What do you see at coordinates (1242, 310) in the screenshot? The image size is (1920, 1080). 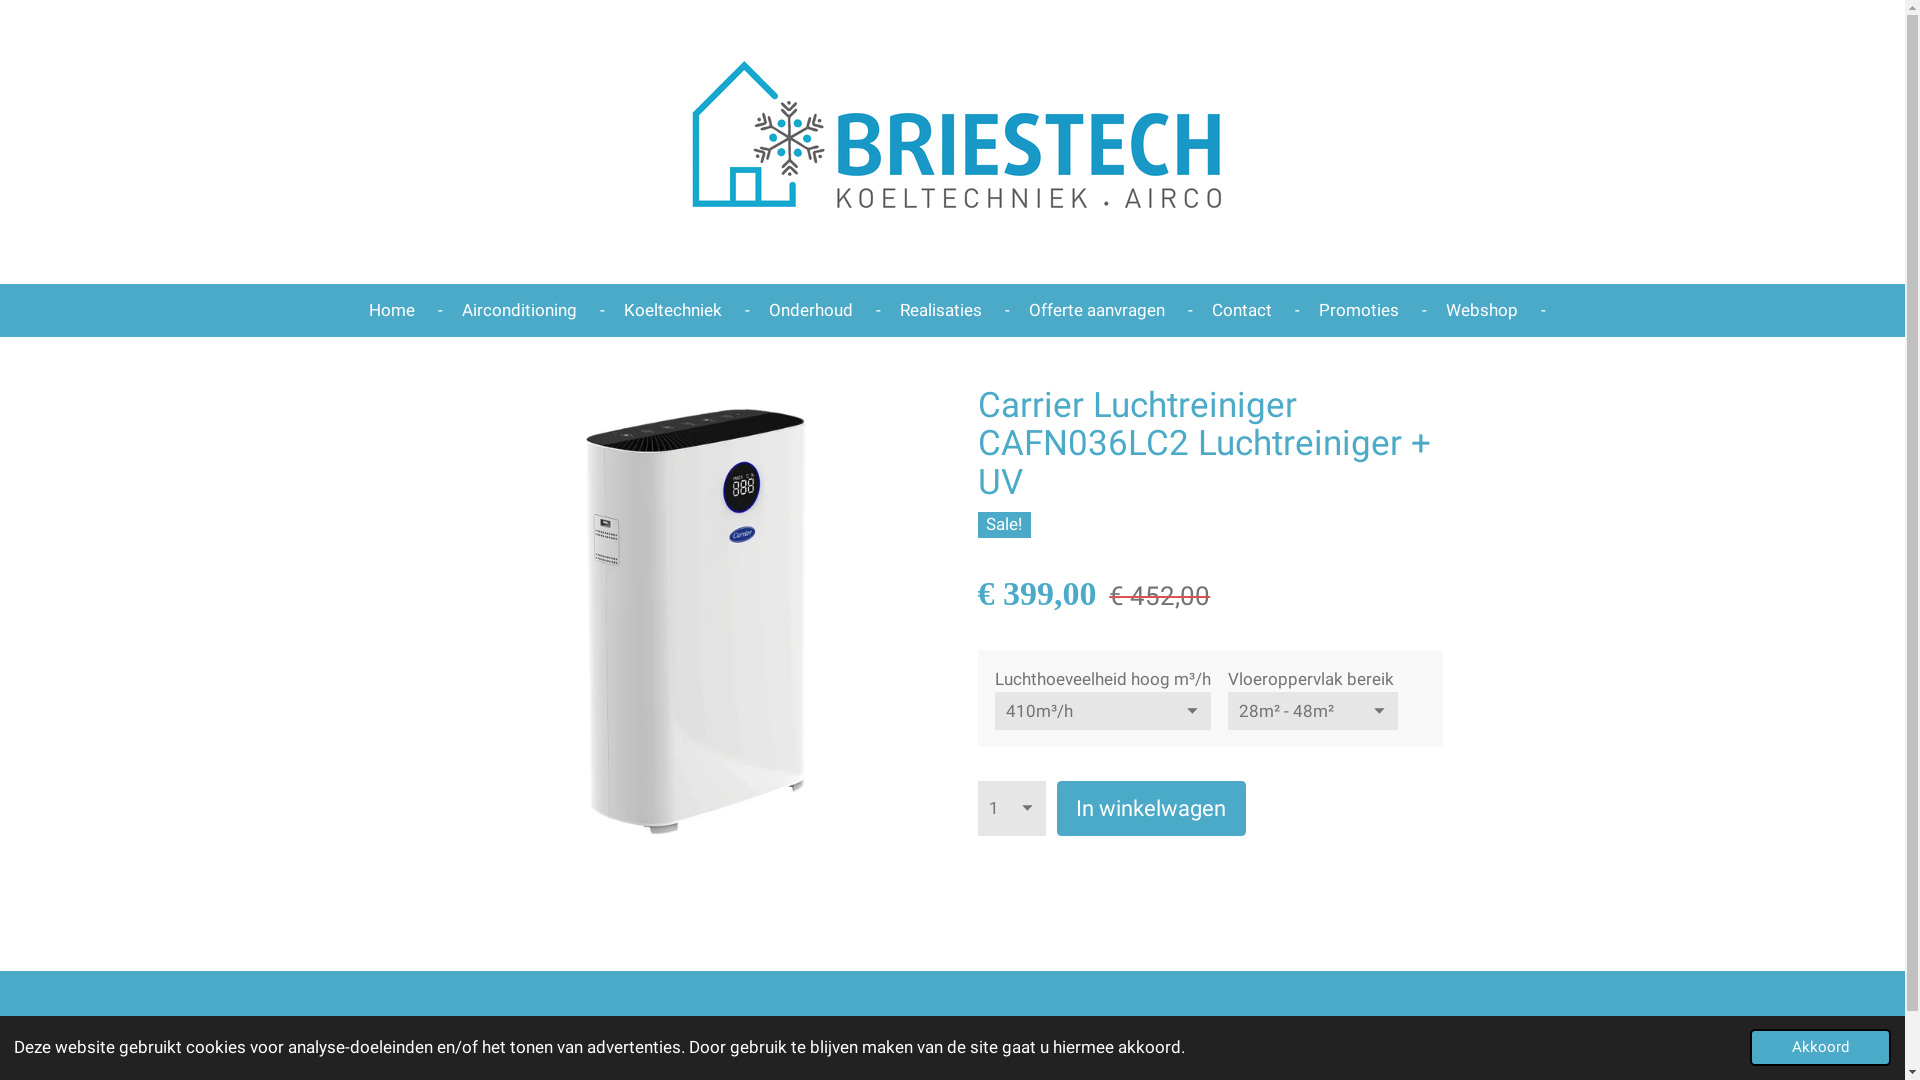 I see `Contact` at bounding box center [1242, 310].